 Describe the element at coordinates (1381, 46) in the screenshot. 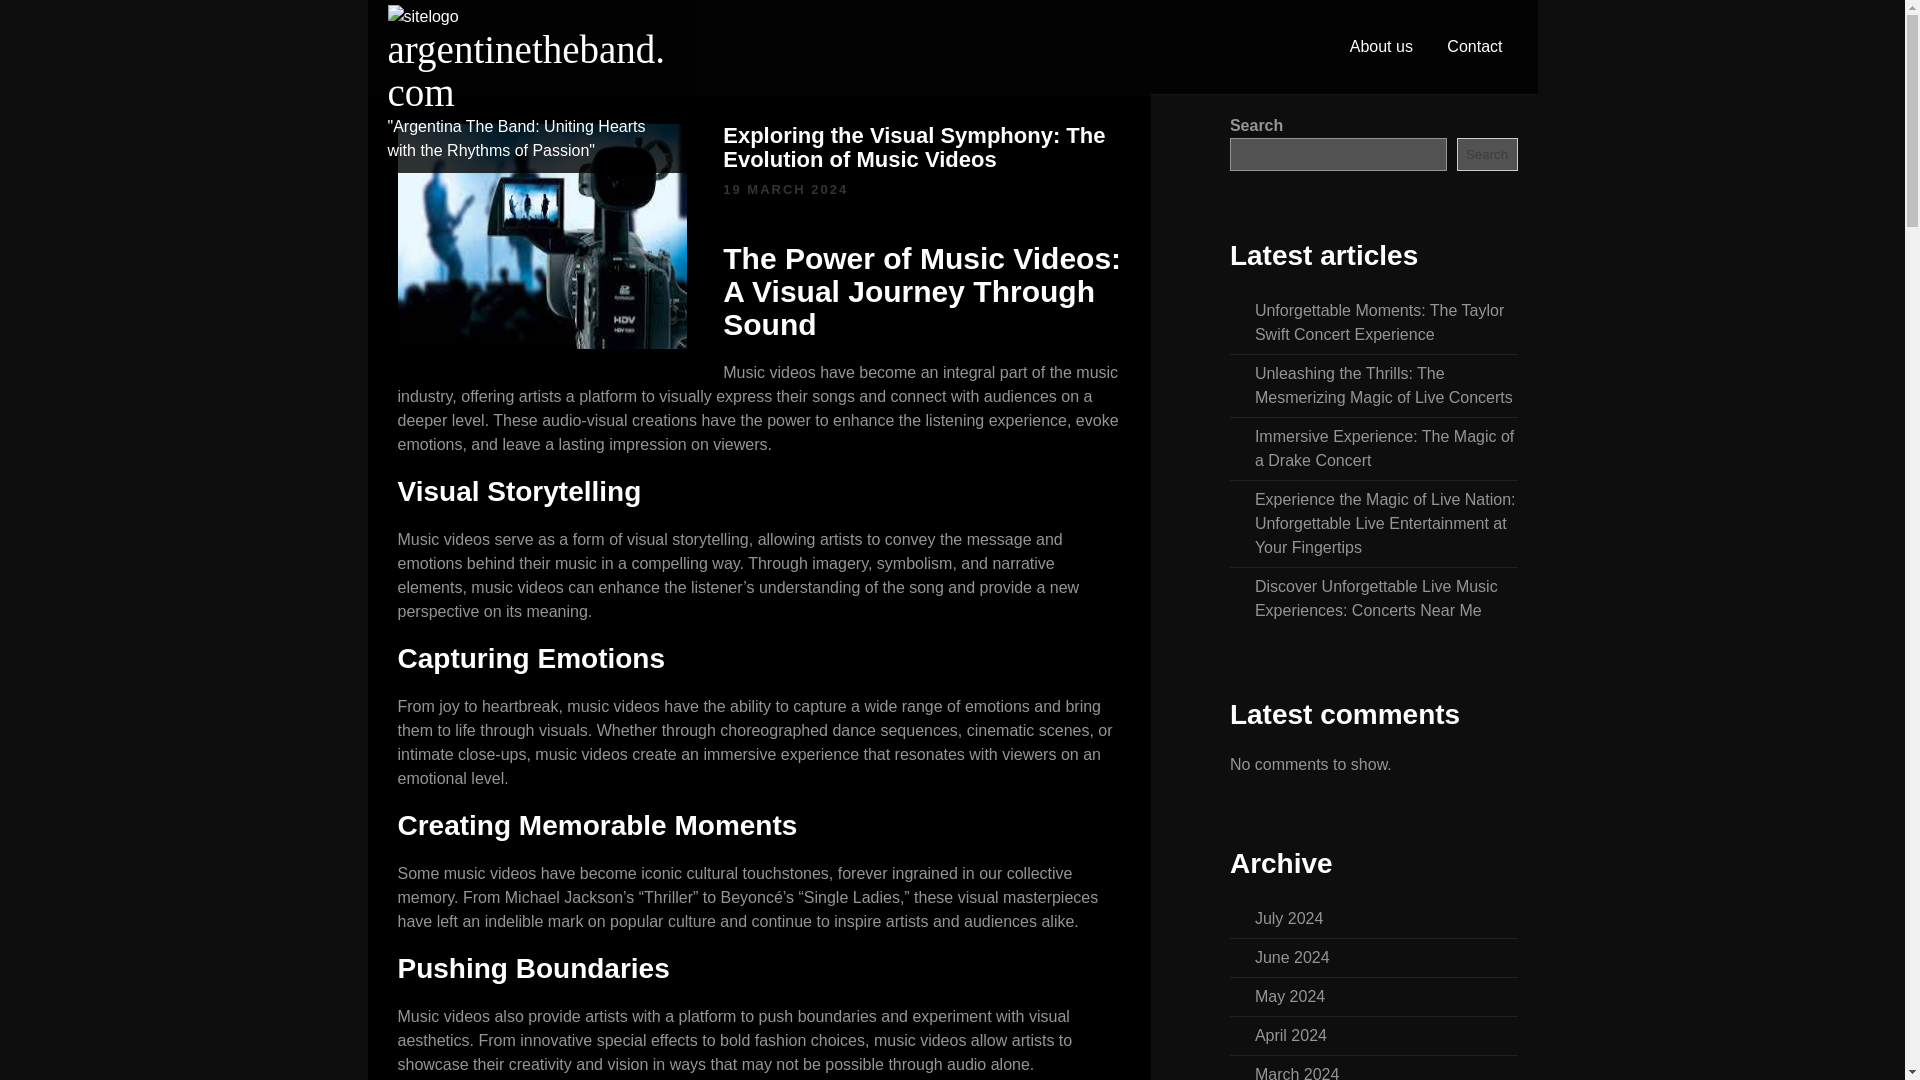

I see `About us` at that location.